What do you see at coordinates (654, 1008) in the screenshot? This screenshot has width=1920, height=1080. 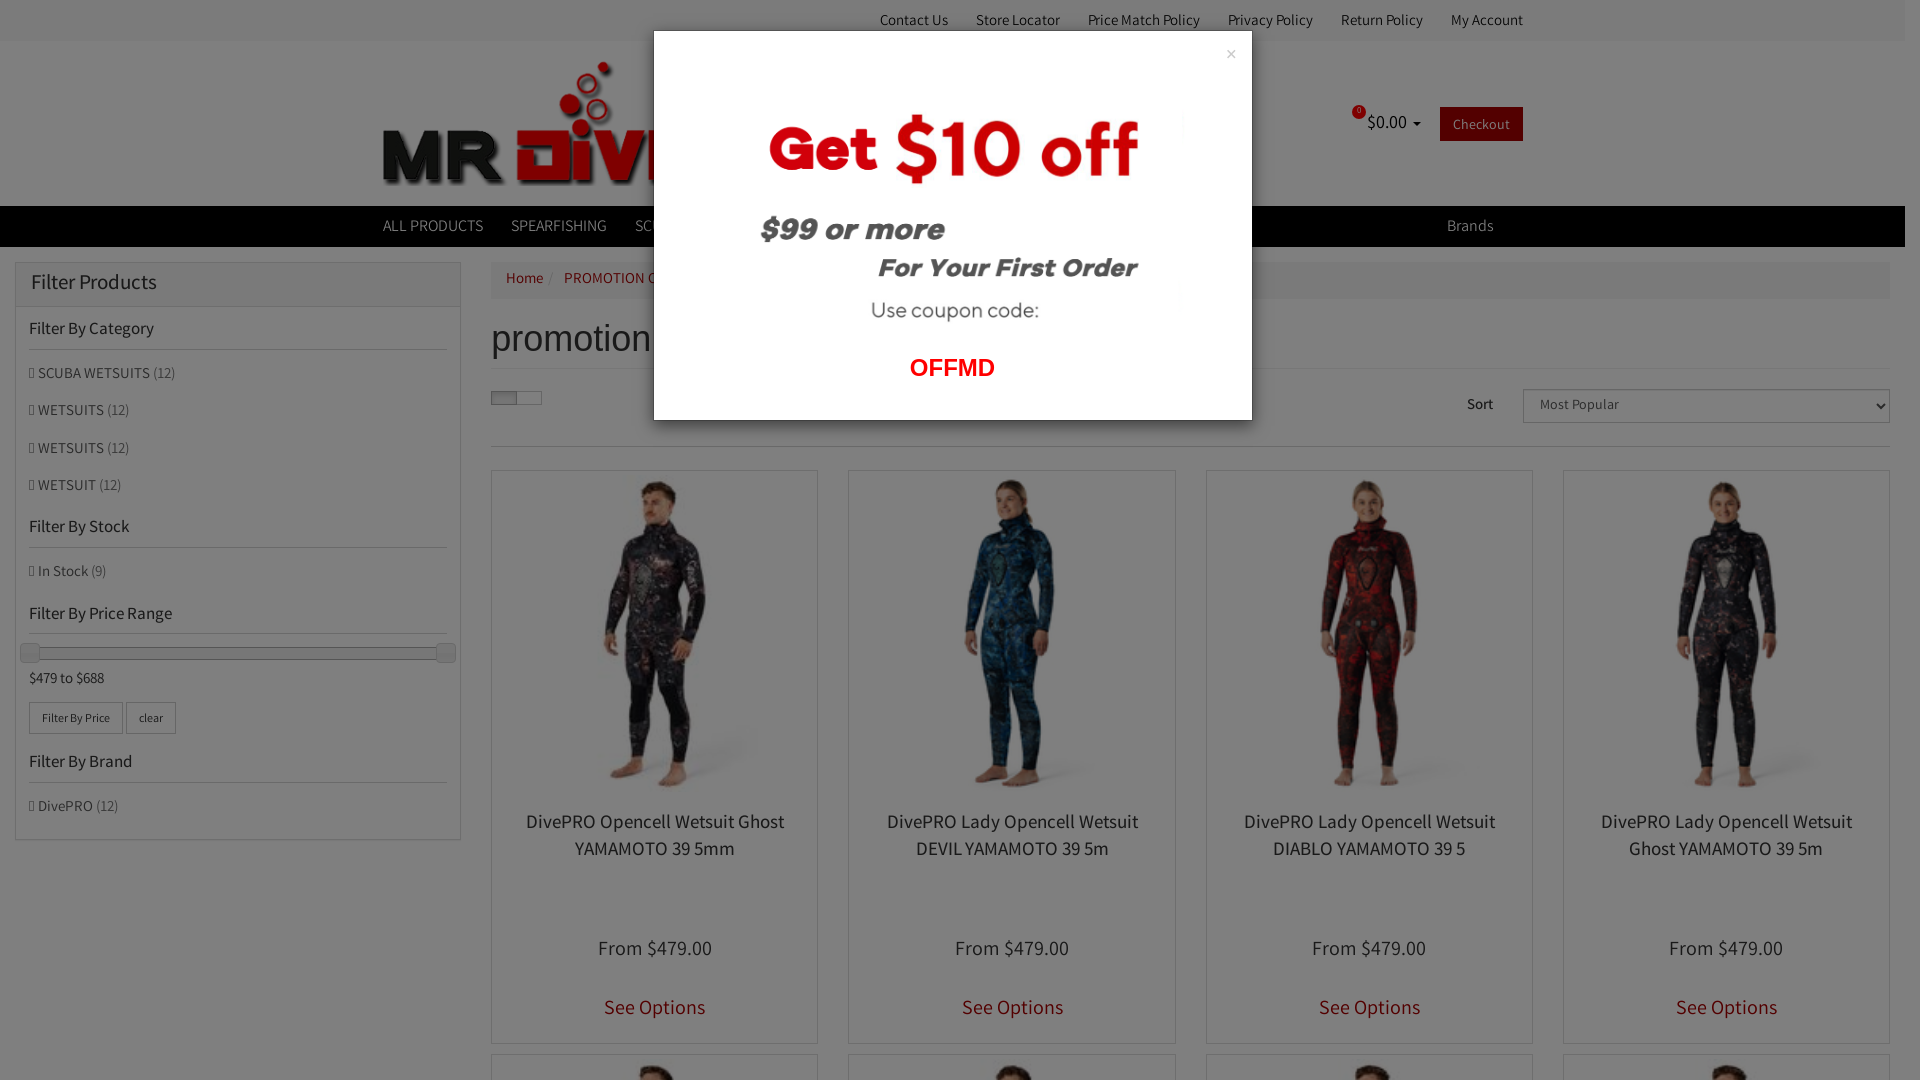 I see `See Options` at bounding box center [654, 1008].